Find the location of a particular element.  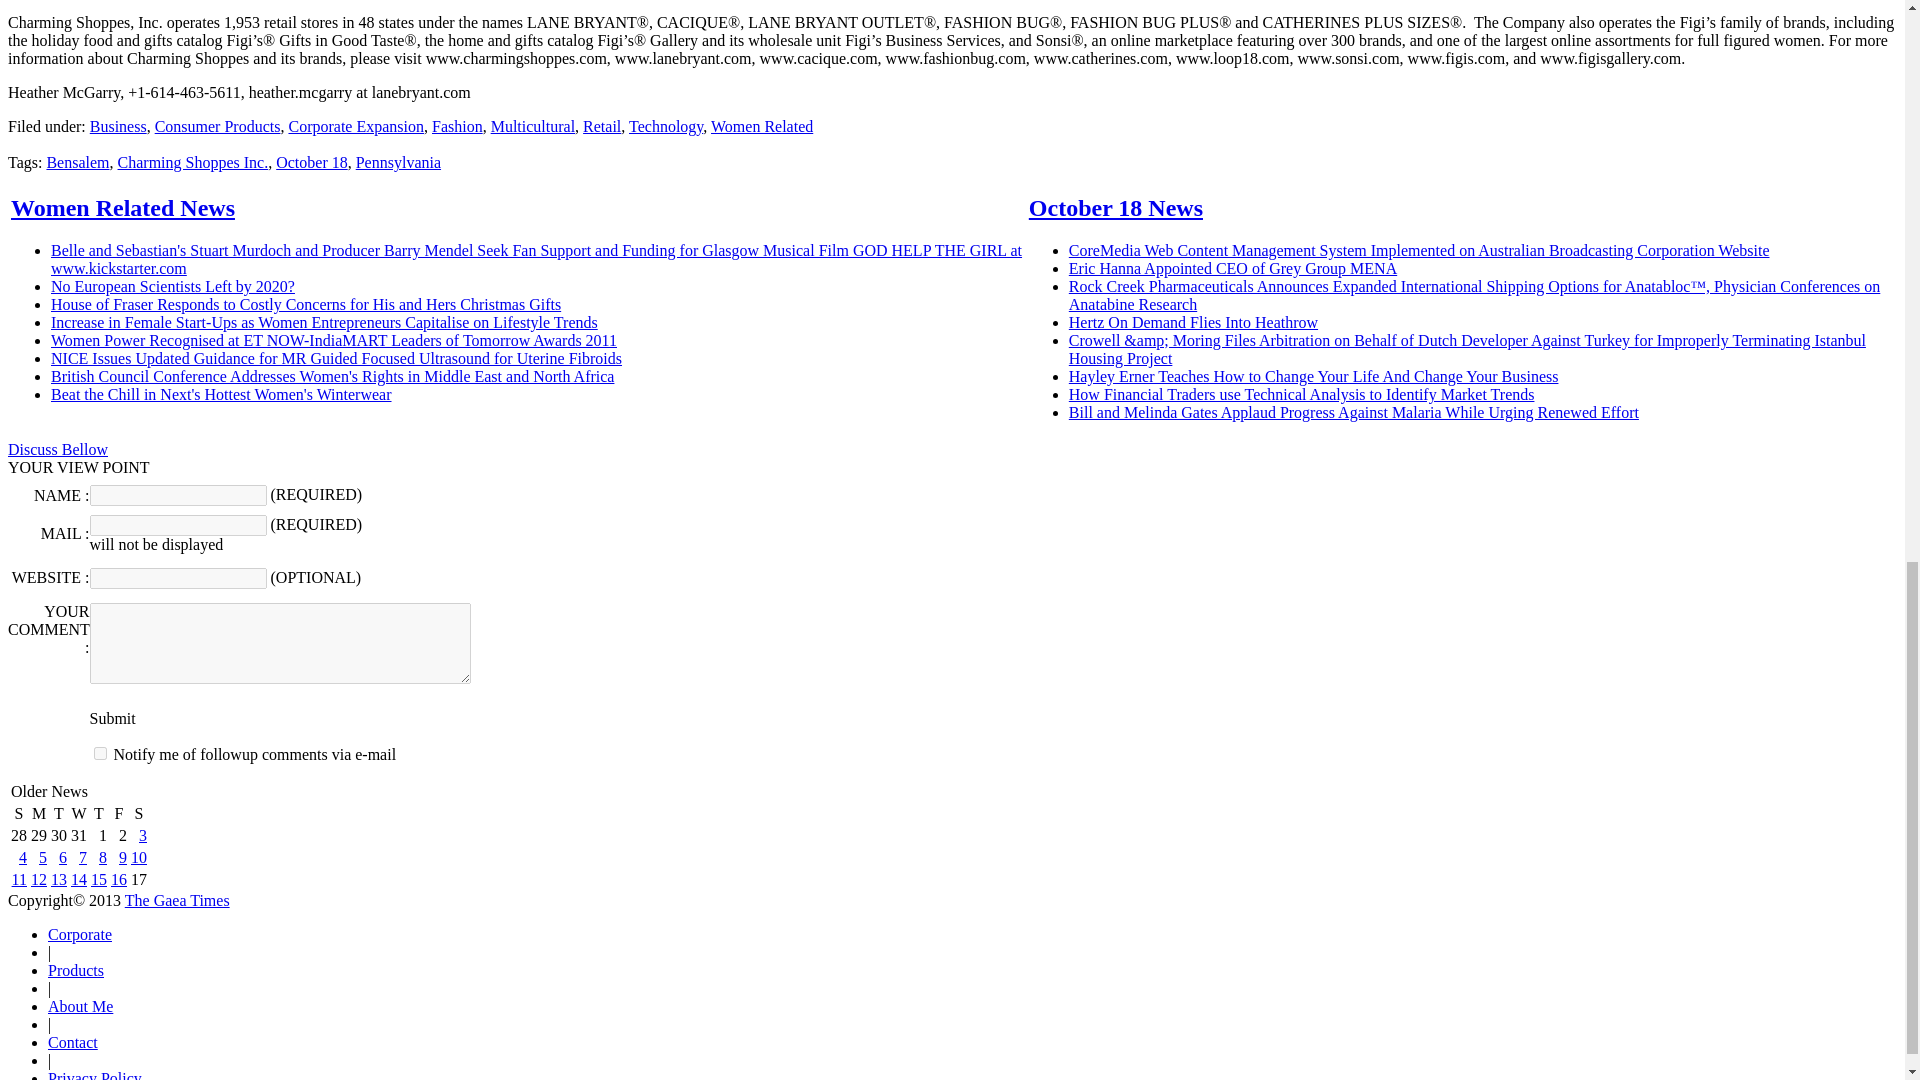

Technology is located at coordinates (666, 126).